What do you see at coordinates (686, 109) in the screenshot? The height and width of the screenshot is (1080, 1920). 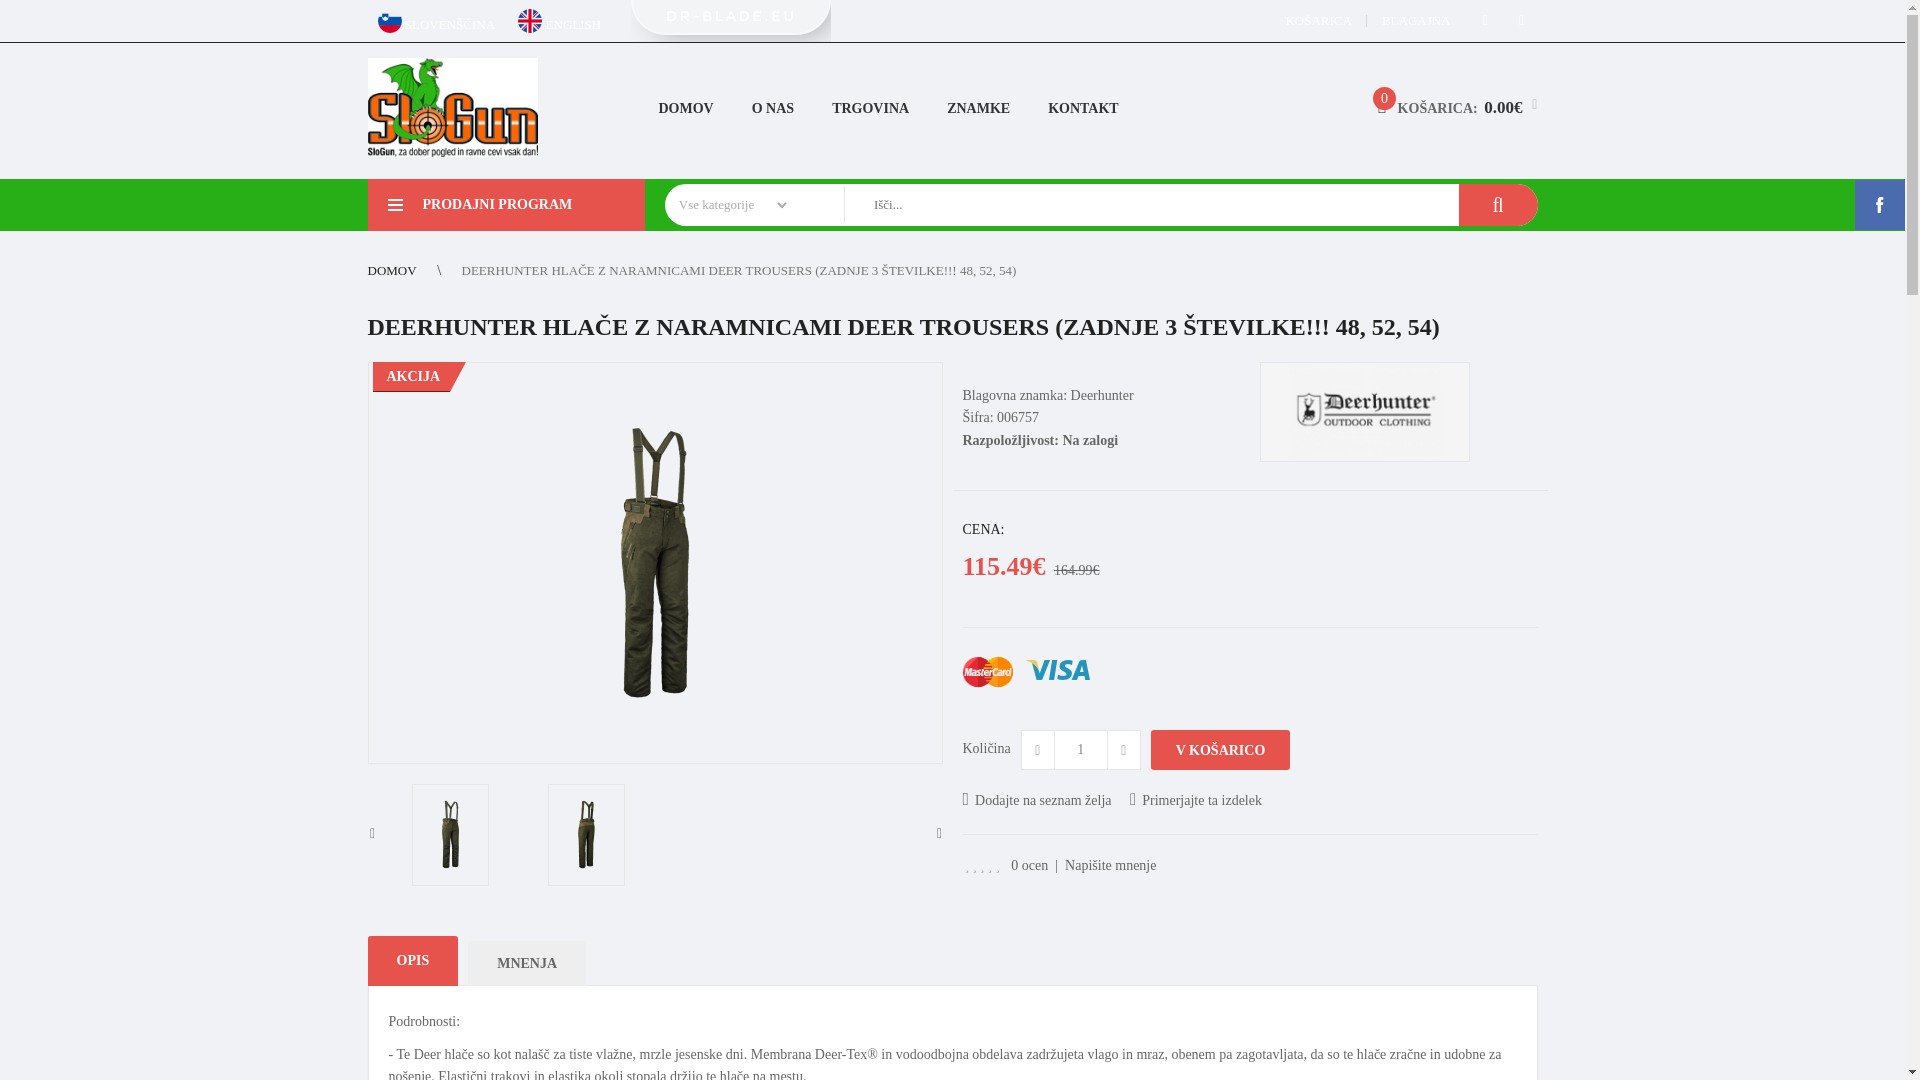 I see `DOMOV` at bounding box center [686, 109].